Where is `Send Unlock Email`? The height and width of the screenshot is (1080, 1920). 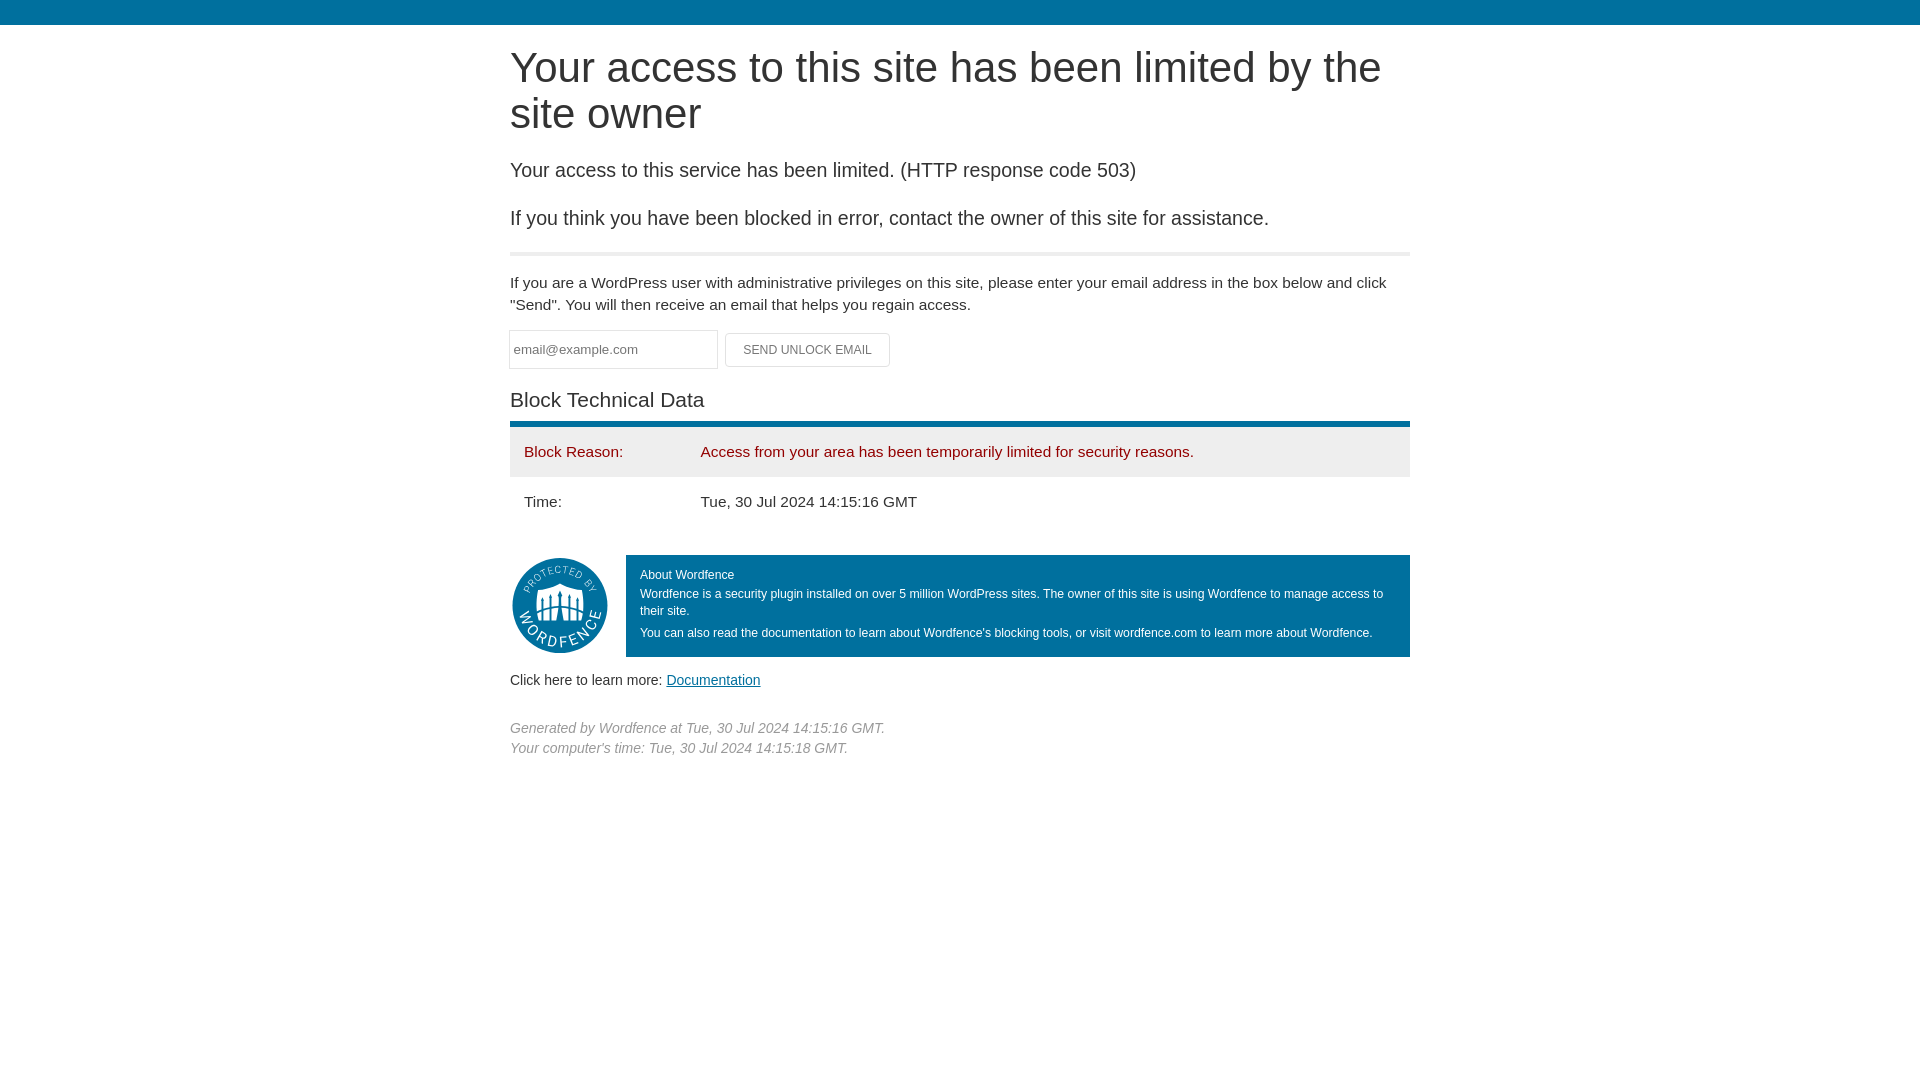 Send Unlock Email is located at coordinates (808, 350).